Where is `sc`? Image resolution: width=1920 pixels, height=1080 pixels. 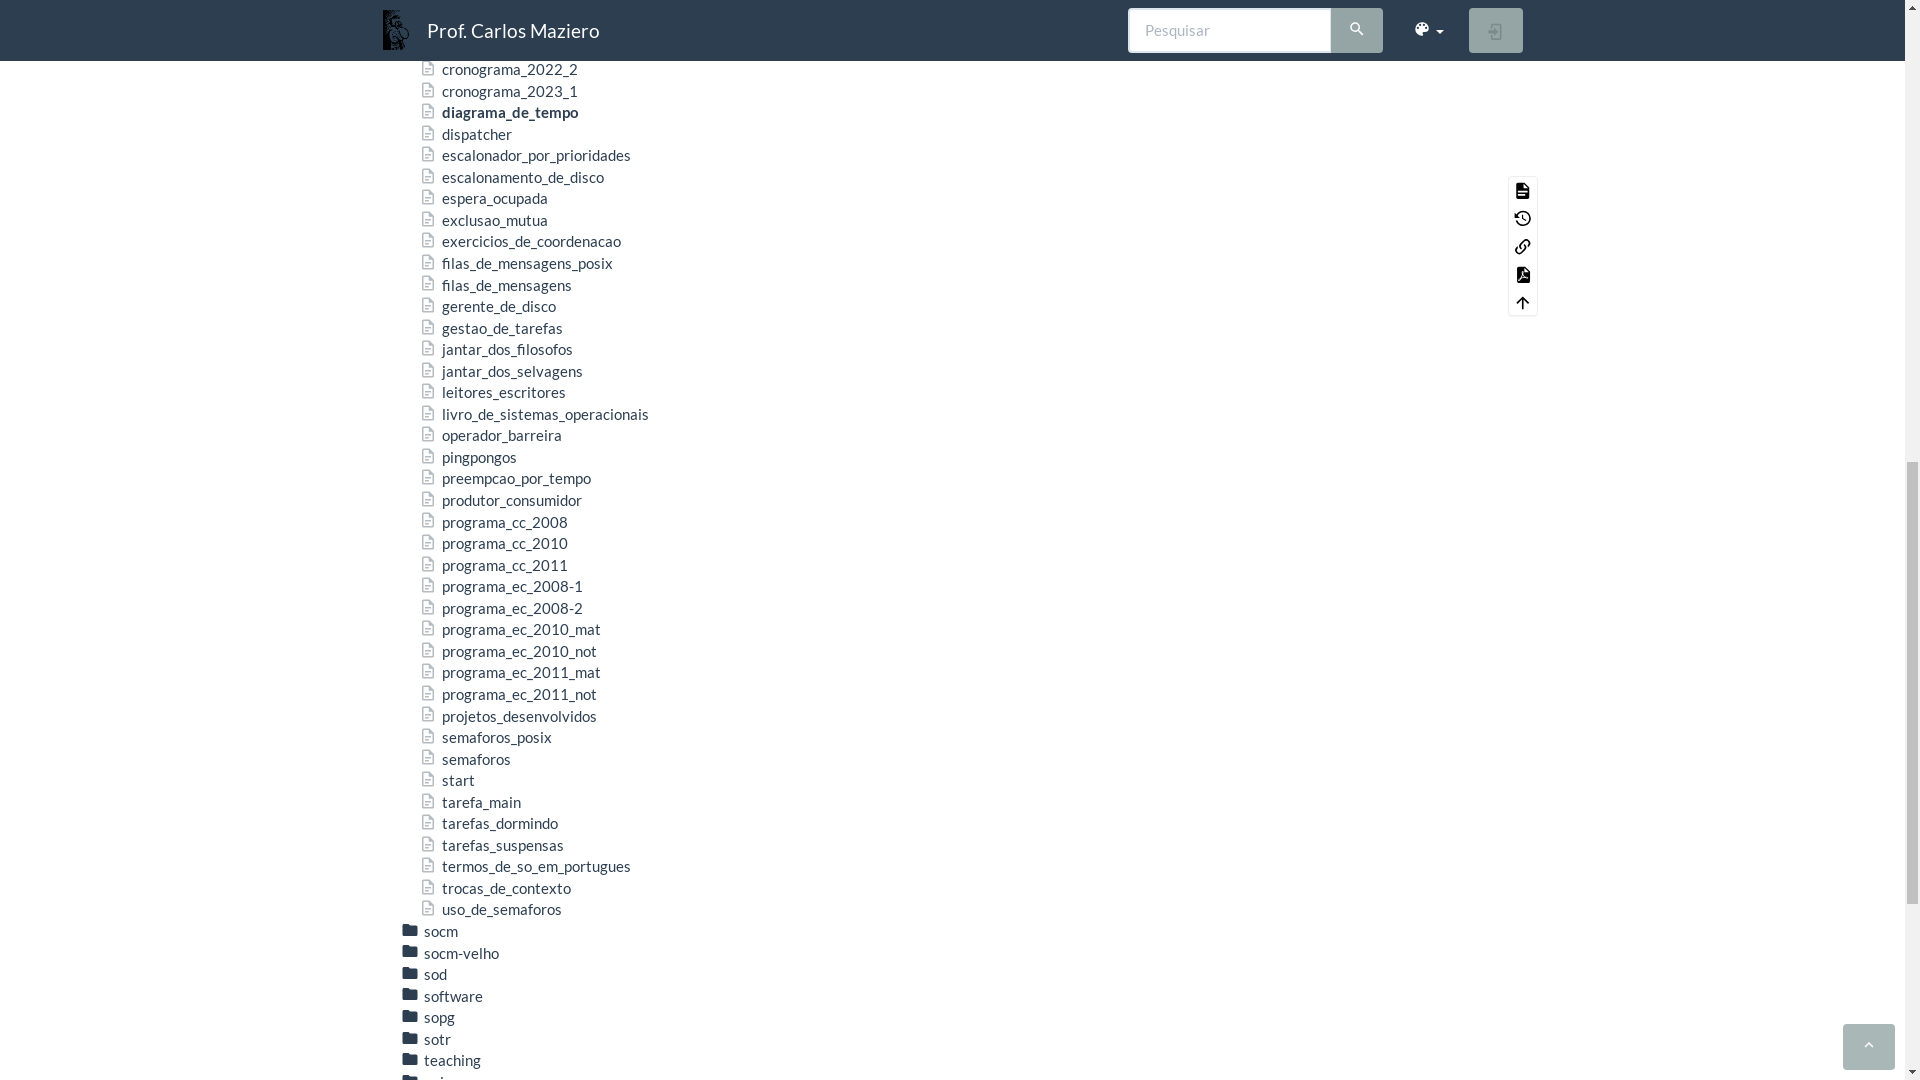
sc is located at coordinates (418, 558).